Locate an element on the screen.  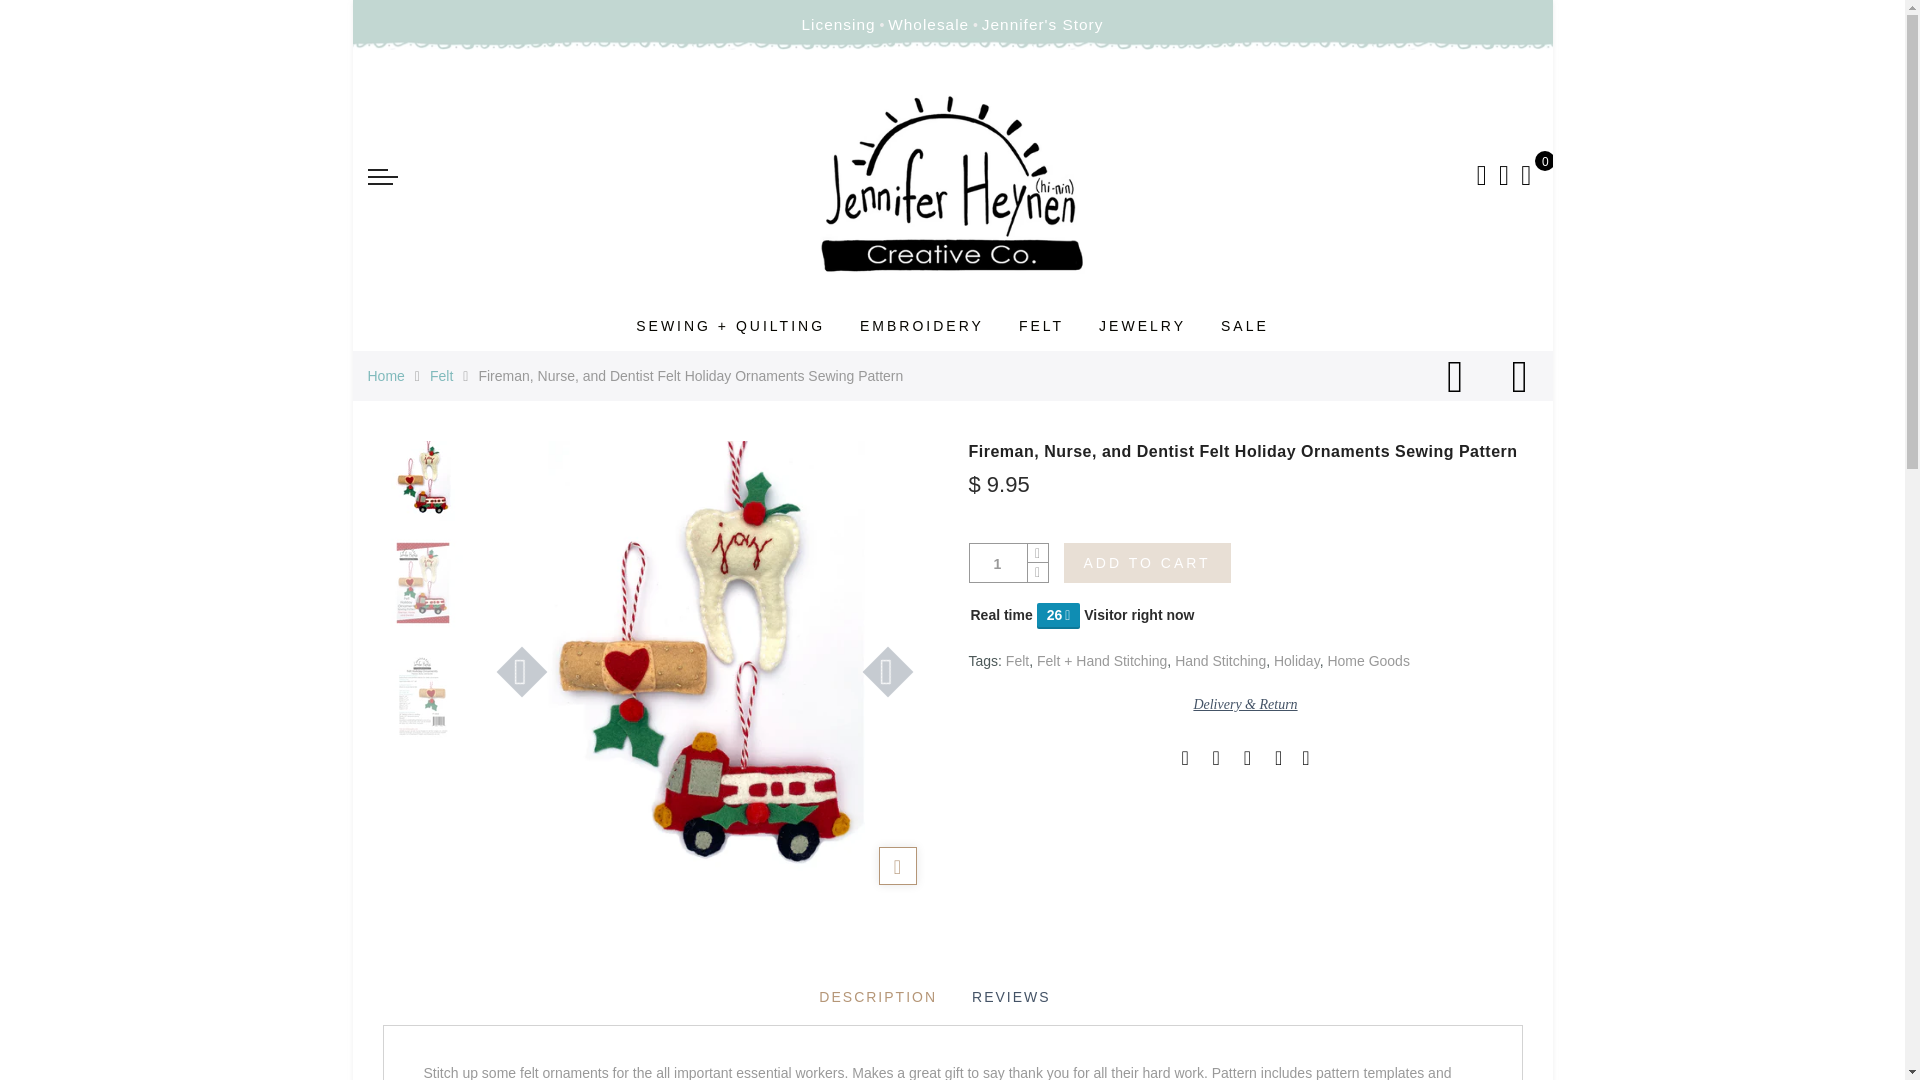
Wholesale is located at coordinates (928, 25).